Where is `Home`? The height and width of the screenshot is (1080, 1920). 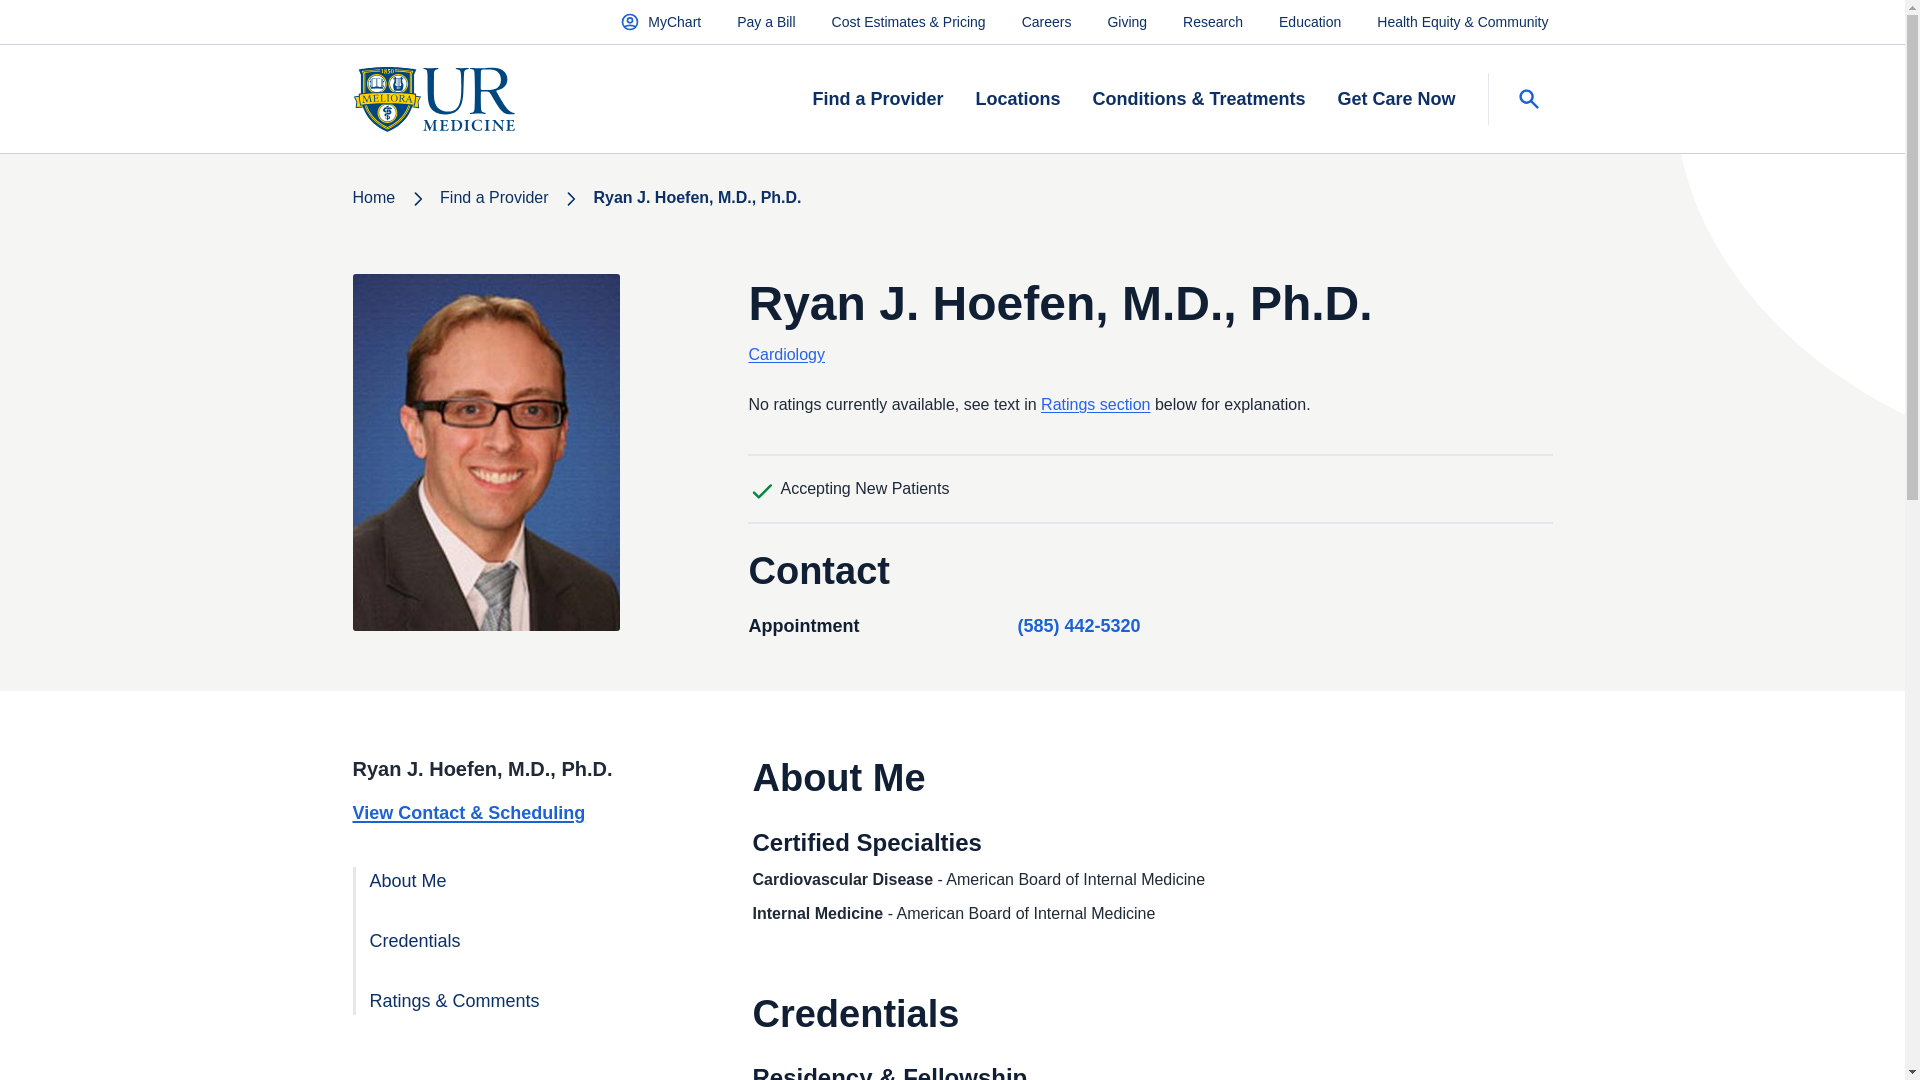
Home is located at coordinates (373, 198).